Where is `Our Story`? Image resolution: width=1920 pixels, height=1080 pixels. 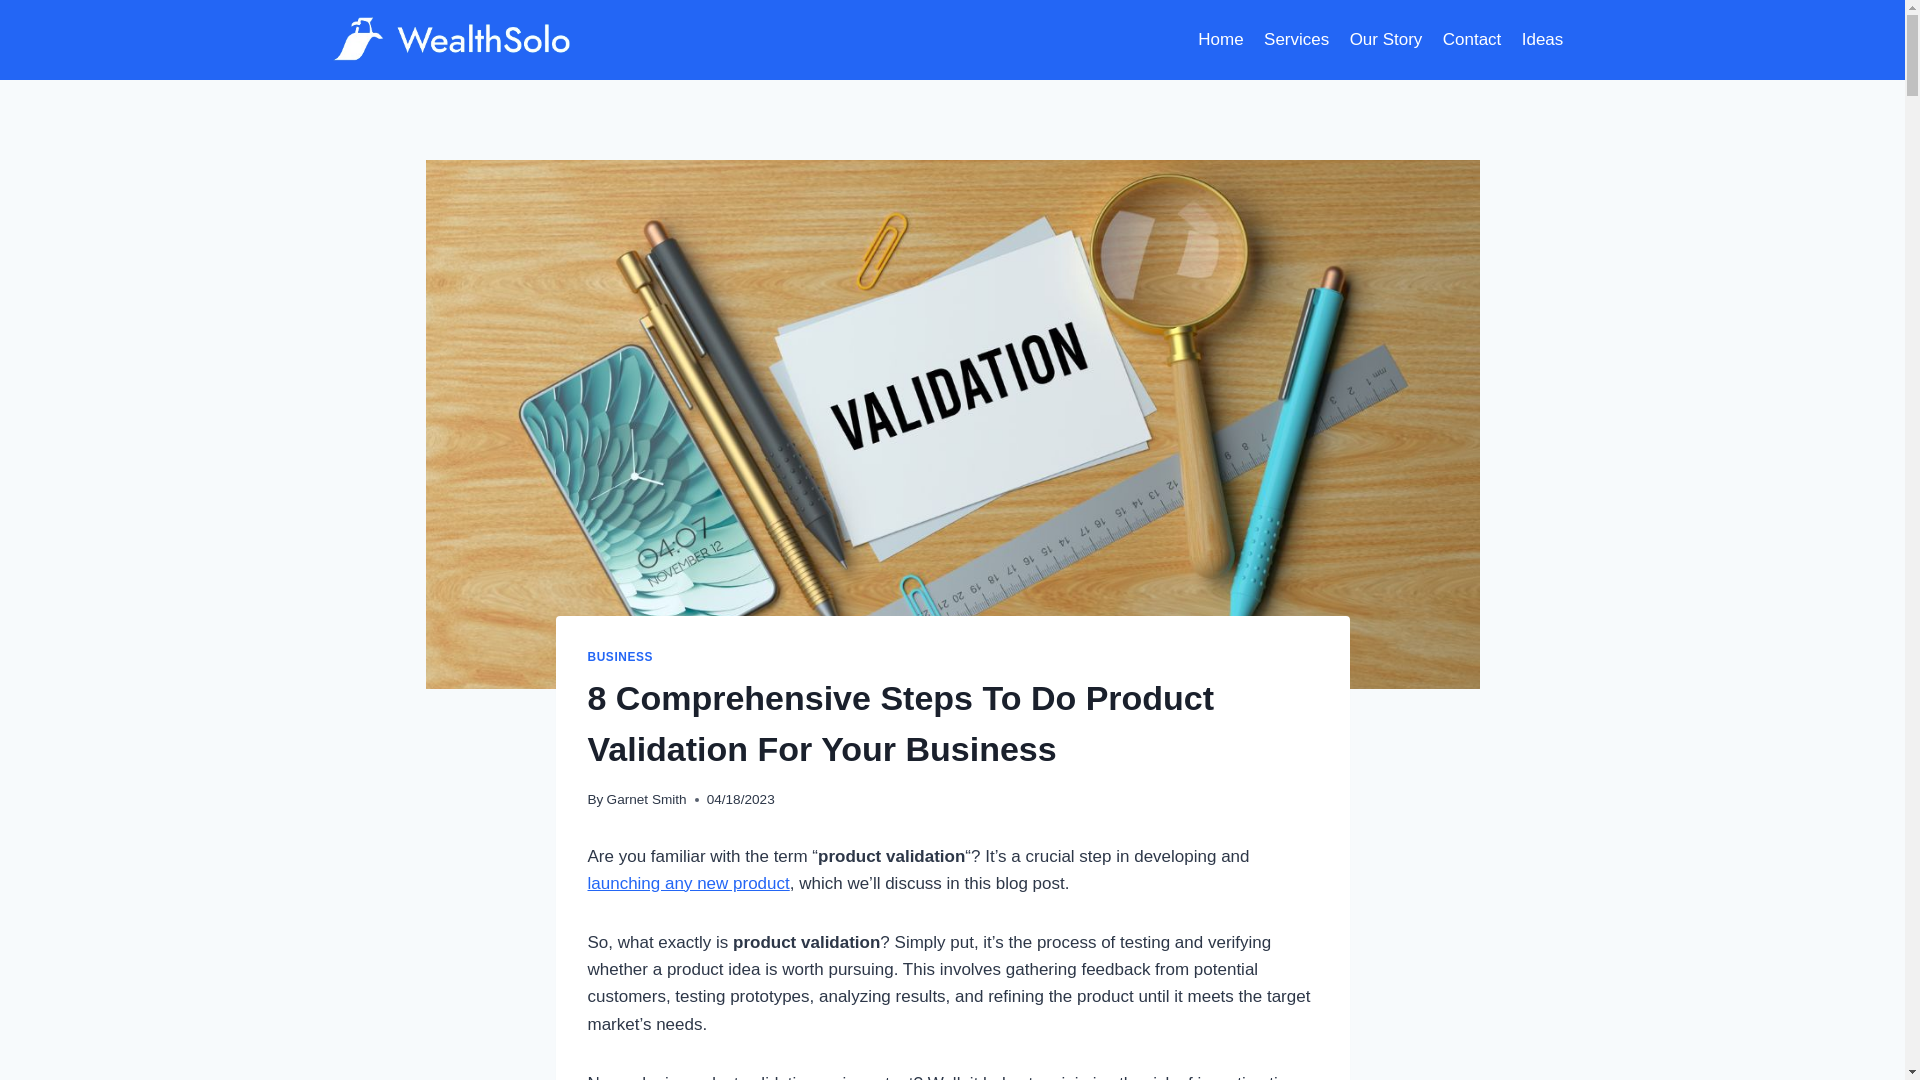
Our Story is located at coordinates (1385, 40).